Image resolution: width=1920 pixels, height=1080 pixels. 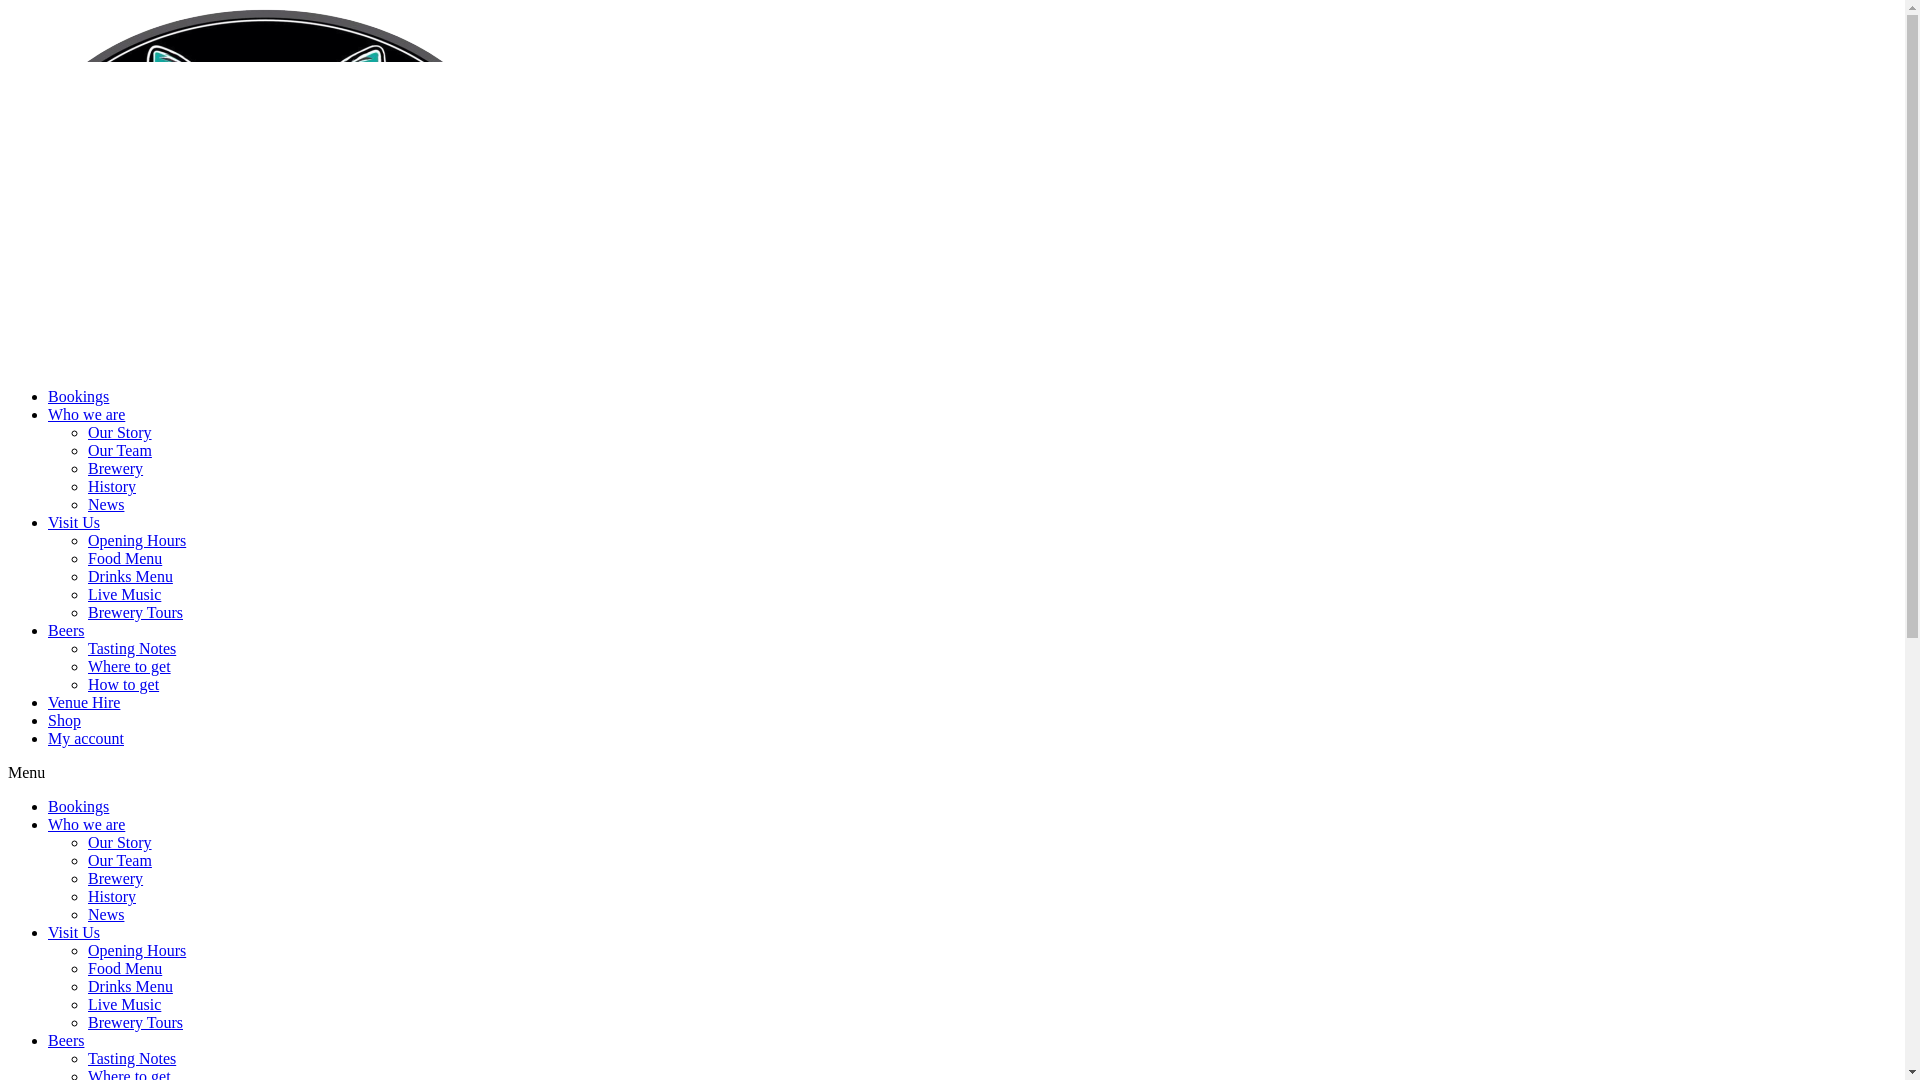 What do you see at coordinates (125, 558) in the screenshot?
I see `Food Menu` at bounding box center [125, 558].